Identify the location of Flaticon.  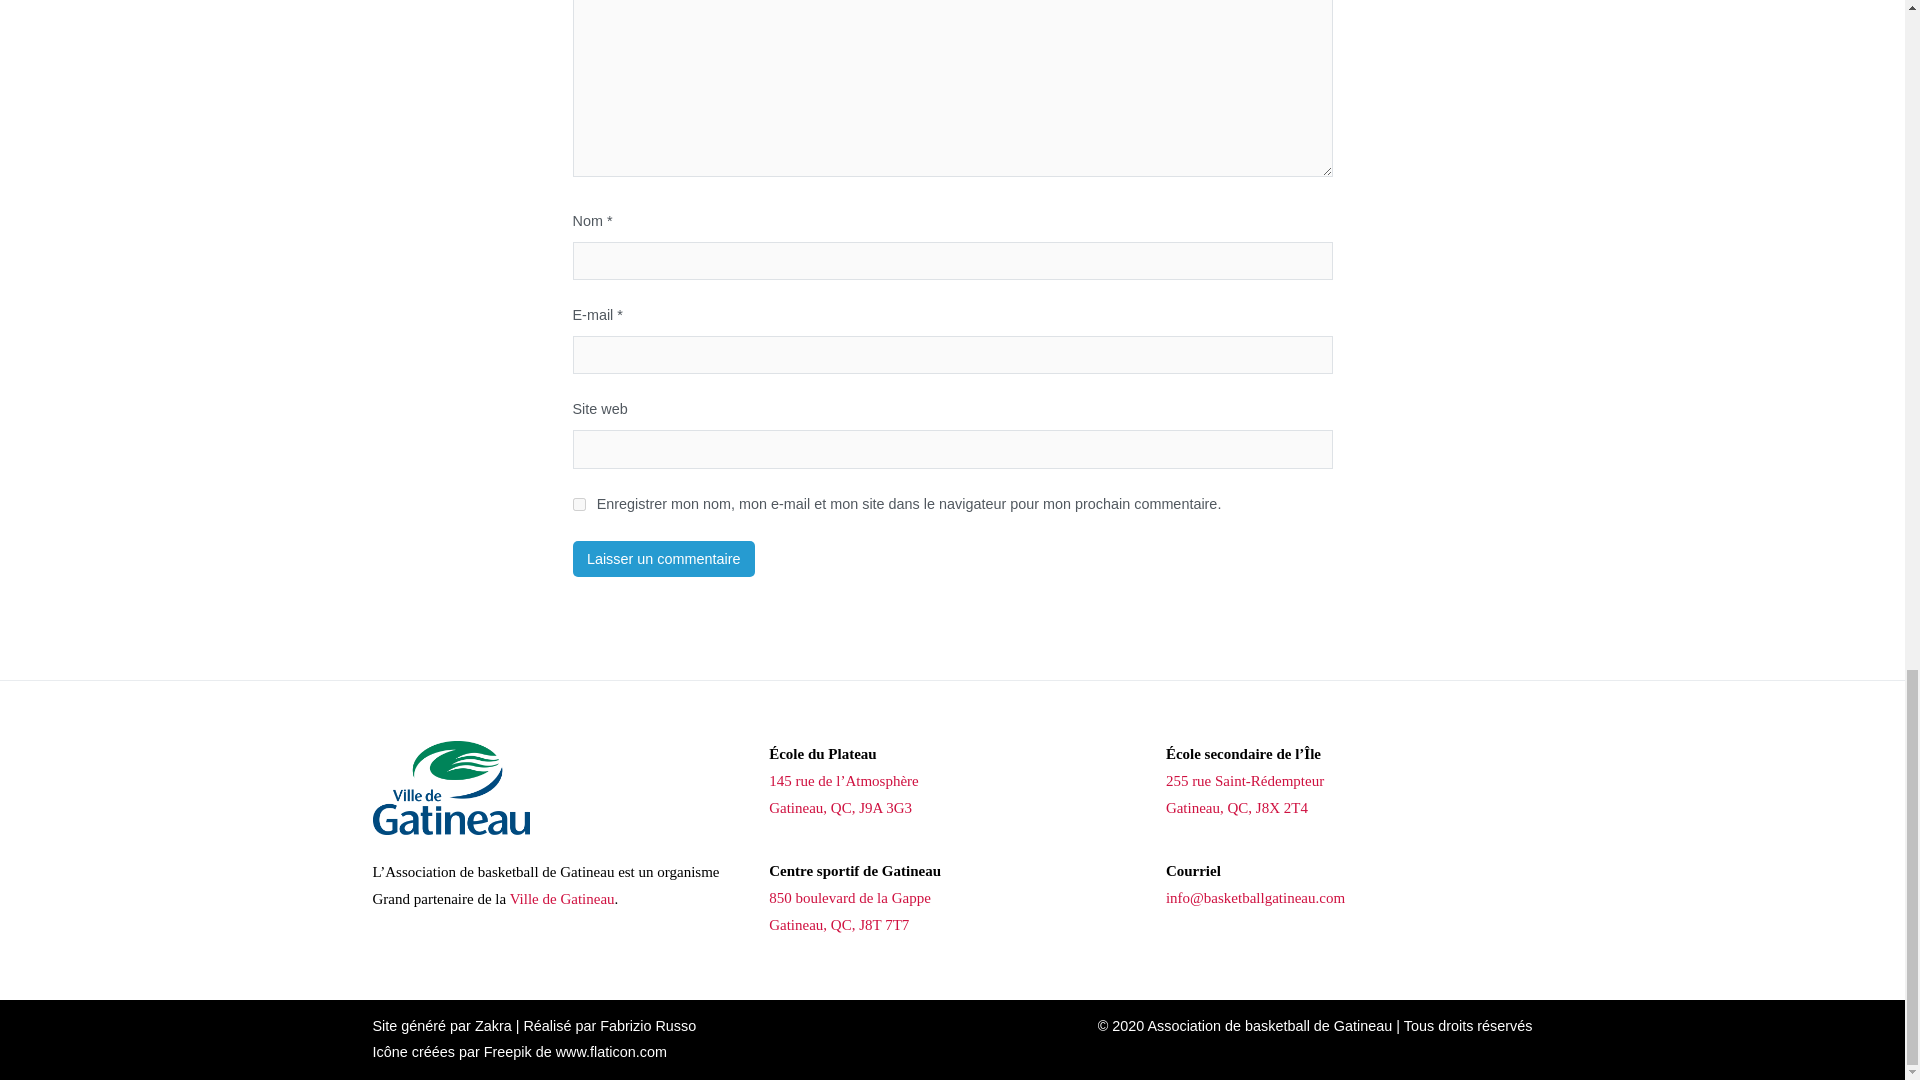
(611, 1052).